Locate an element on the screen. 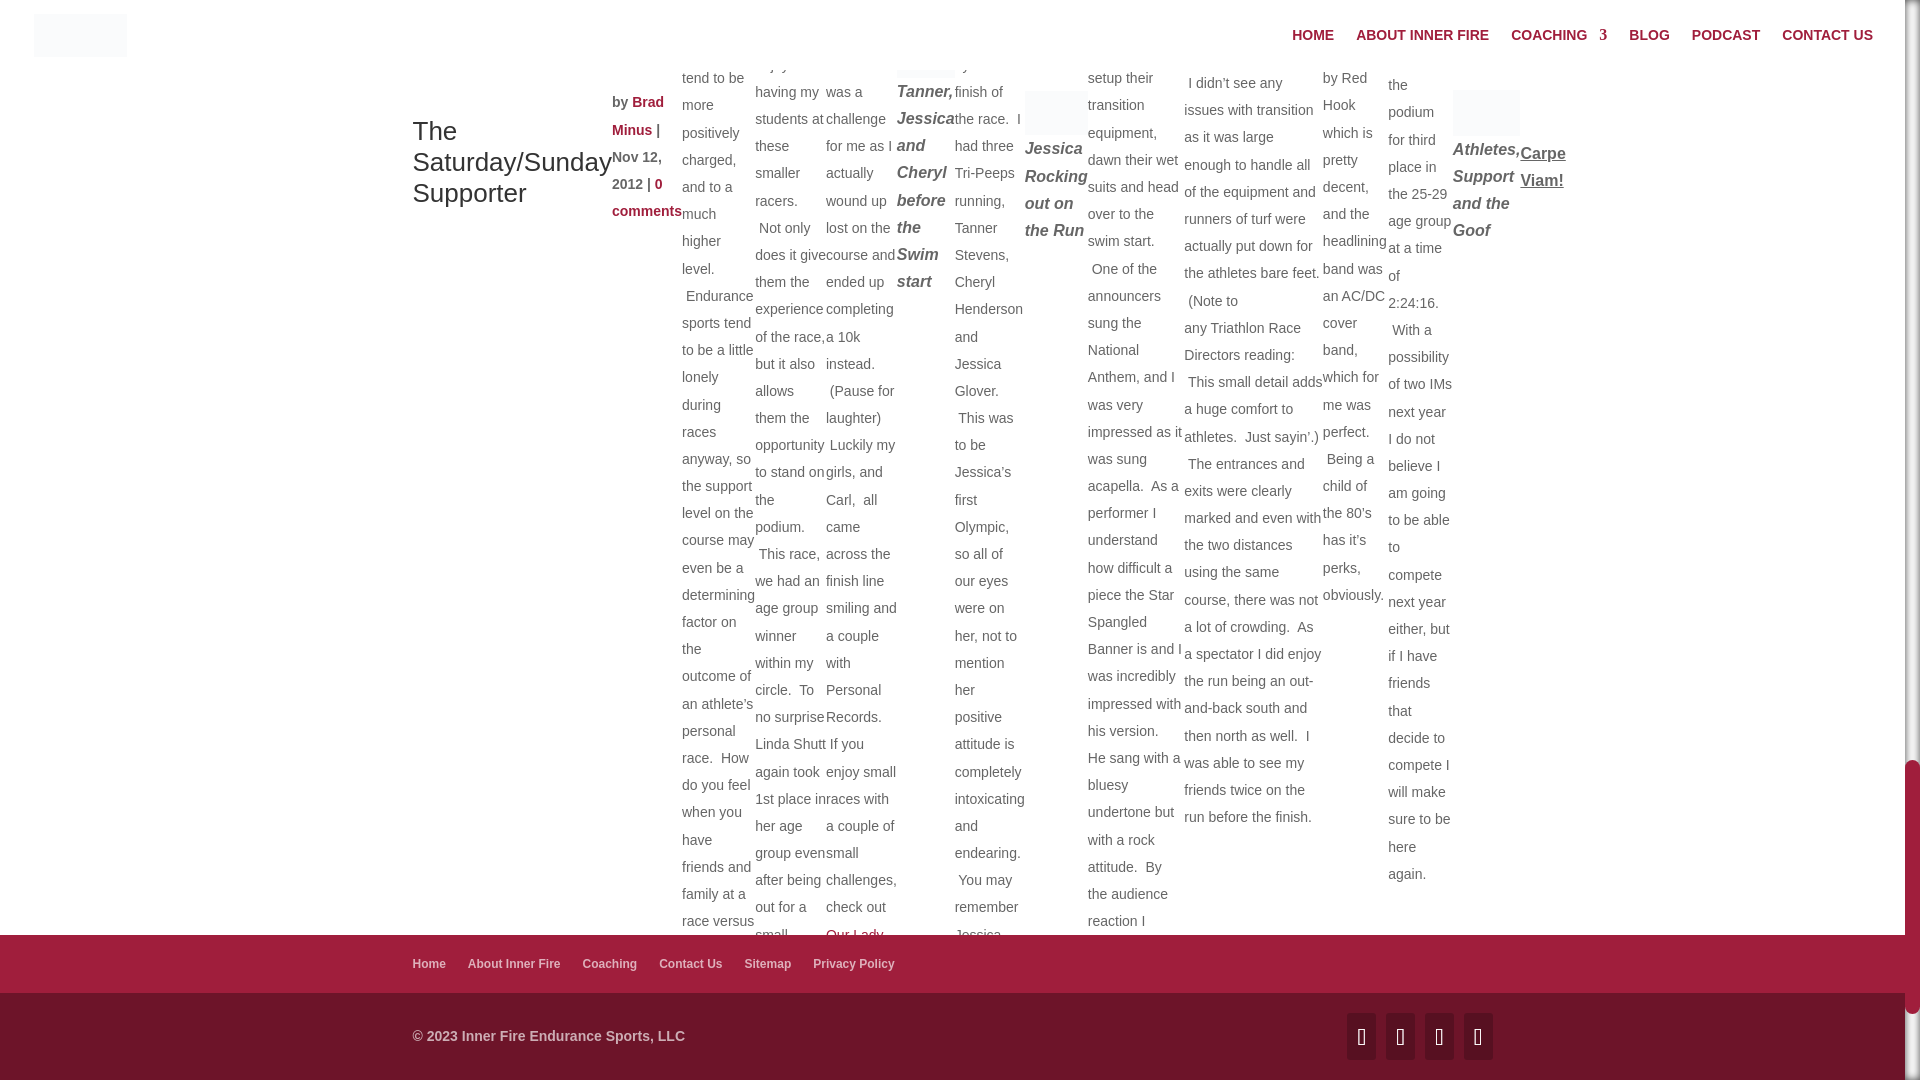 This screenshot has height=1080, width=1920. 0 comments is located at coordinates (646, 198).